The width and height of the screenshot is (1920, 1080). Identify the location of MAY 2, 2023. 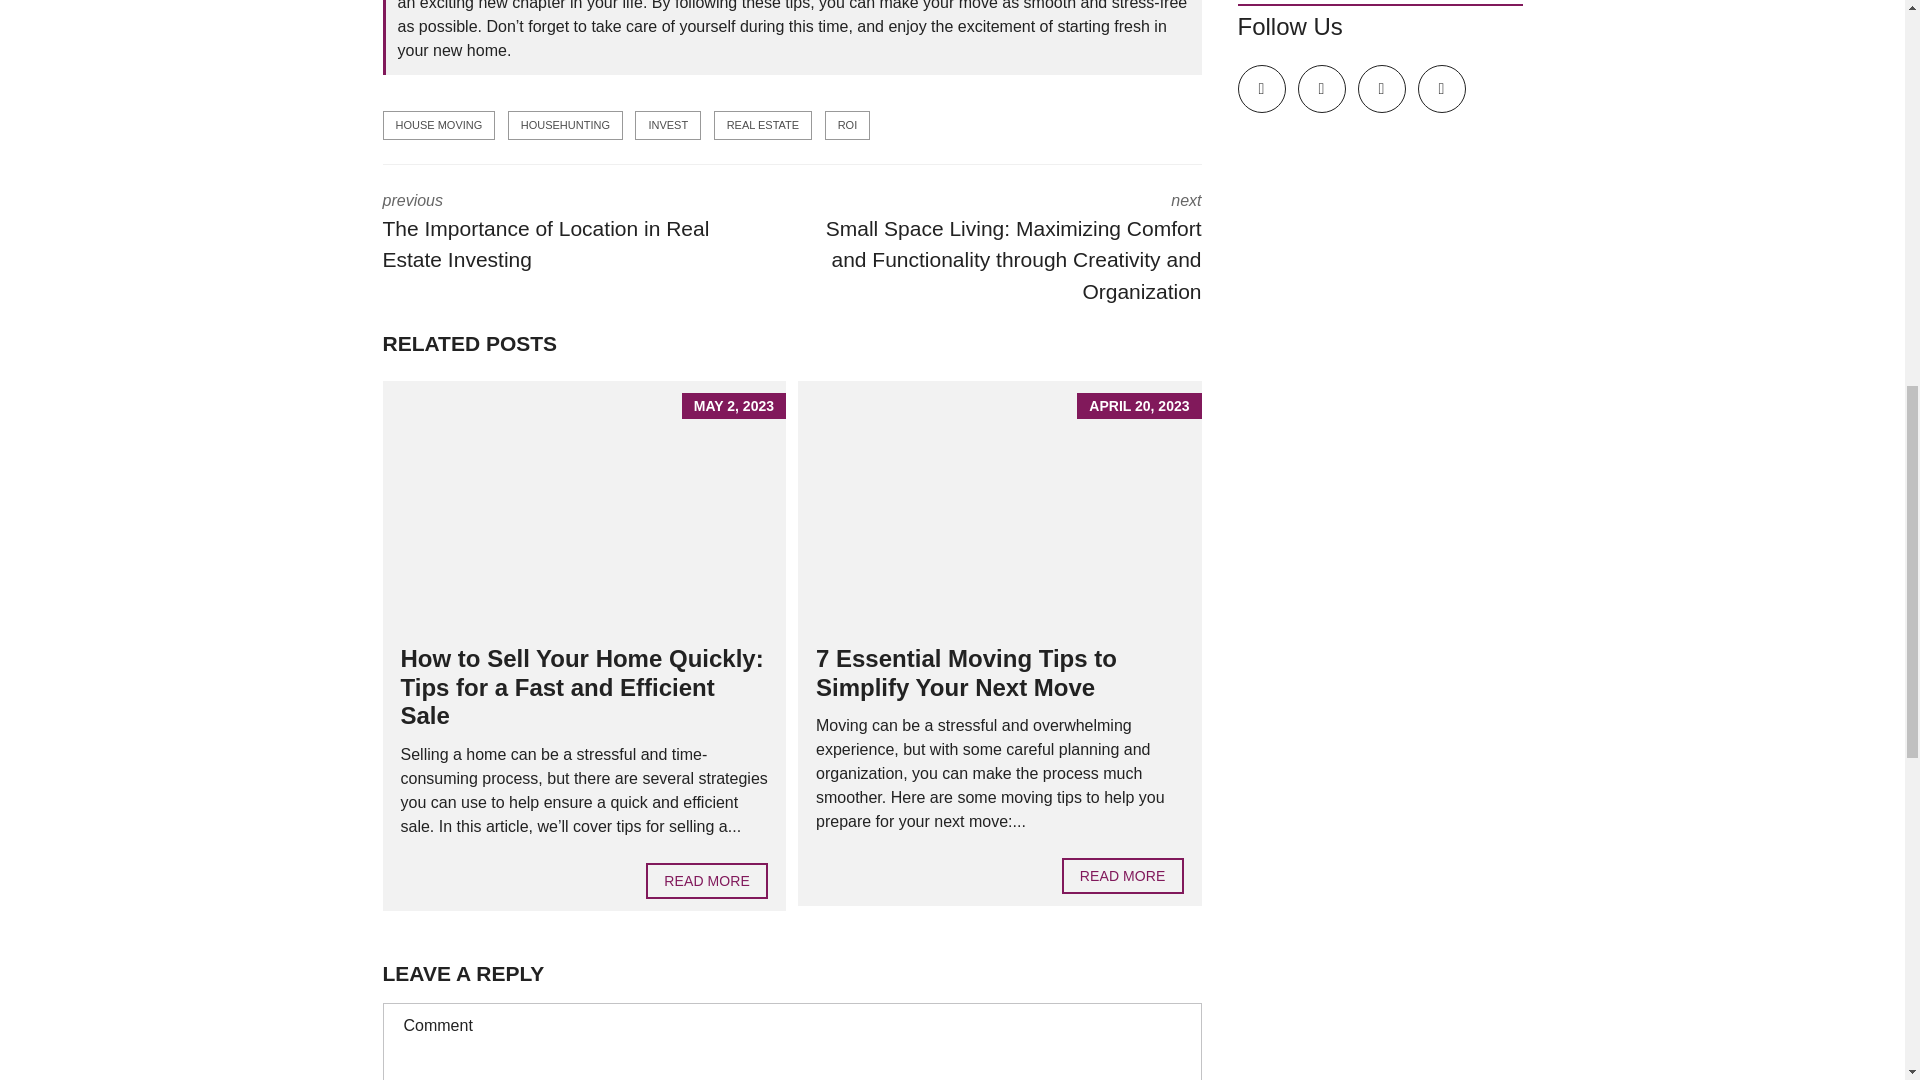
(584, 506).